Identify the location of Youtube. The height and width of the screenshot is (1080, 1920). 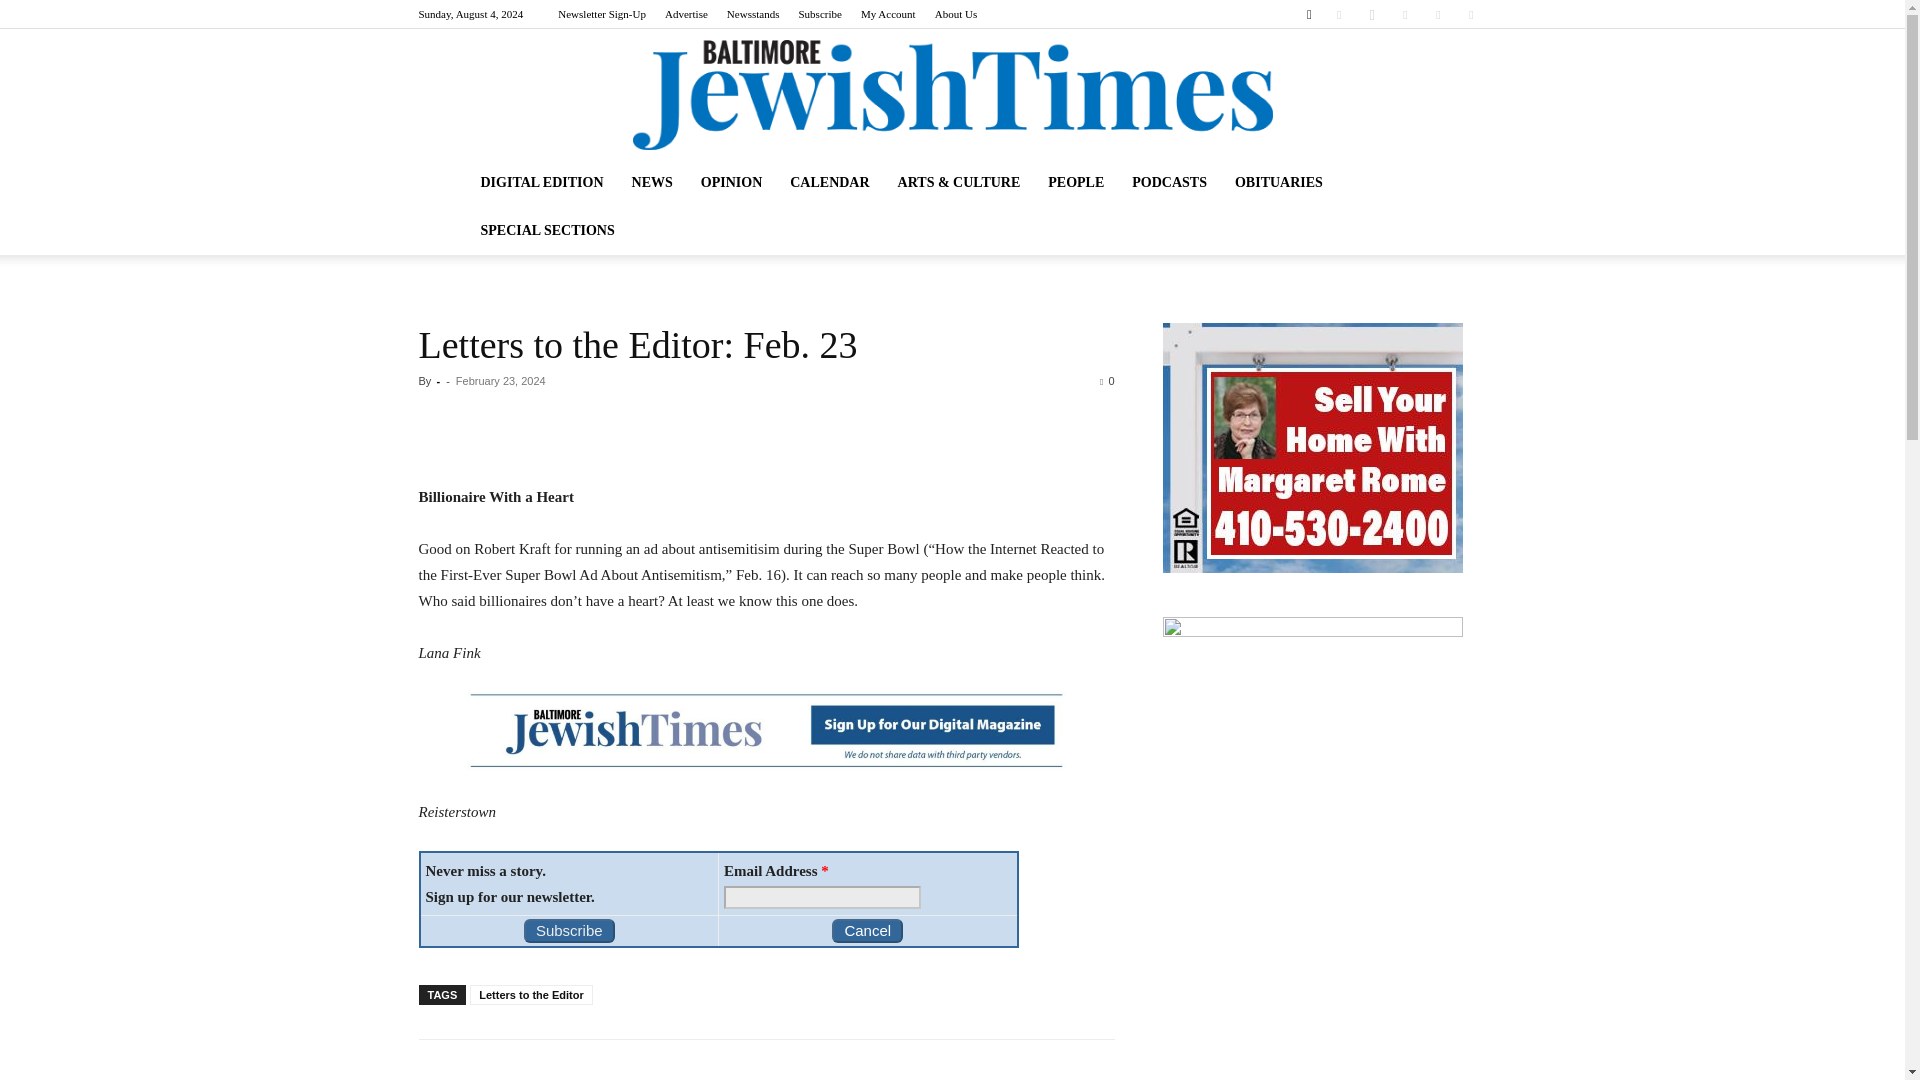
(1470, 14).